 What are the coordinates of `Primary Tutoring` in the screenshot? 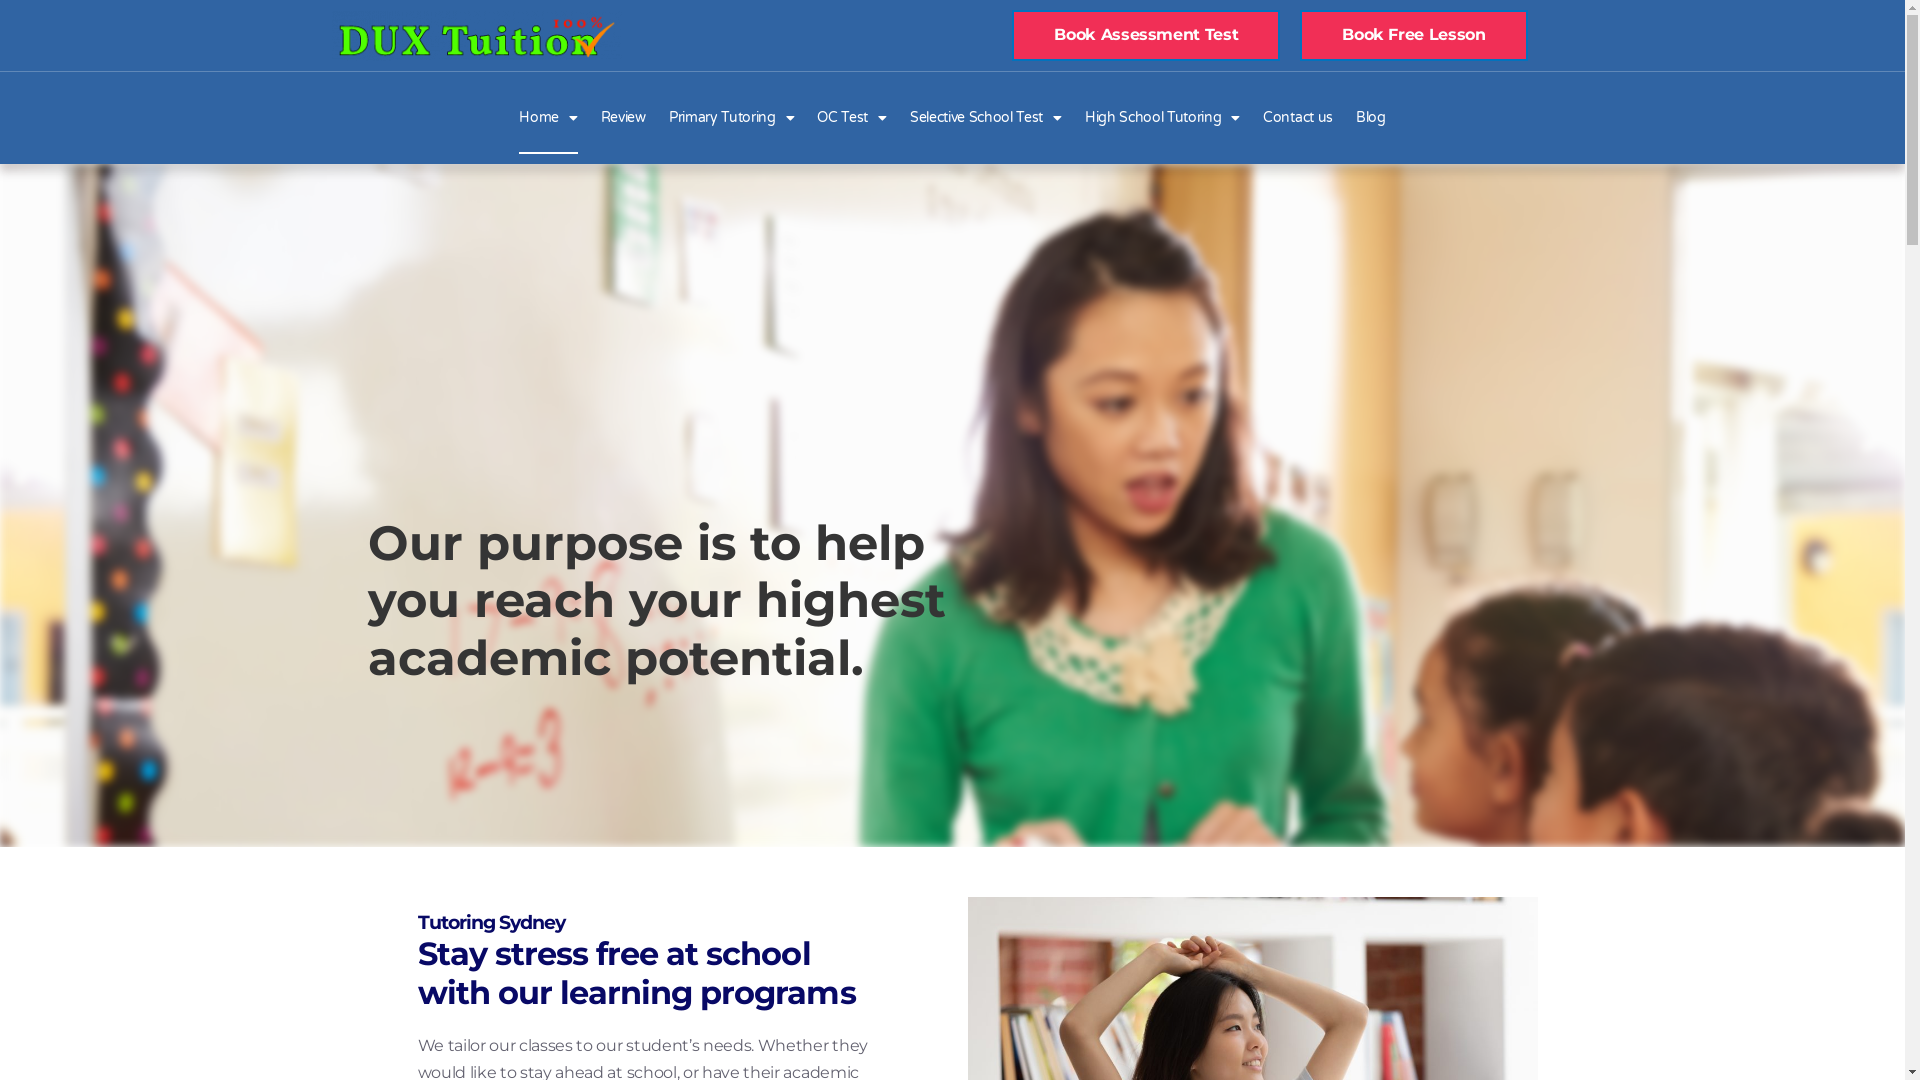 It's located at (732, 118).